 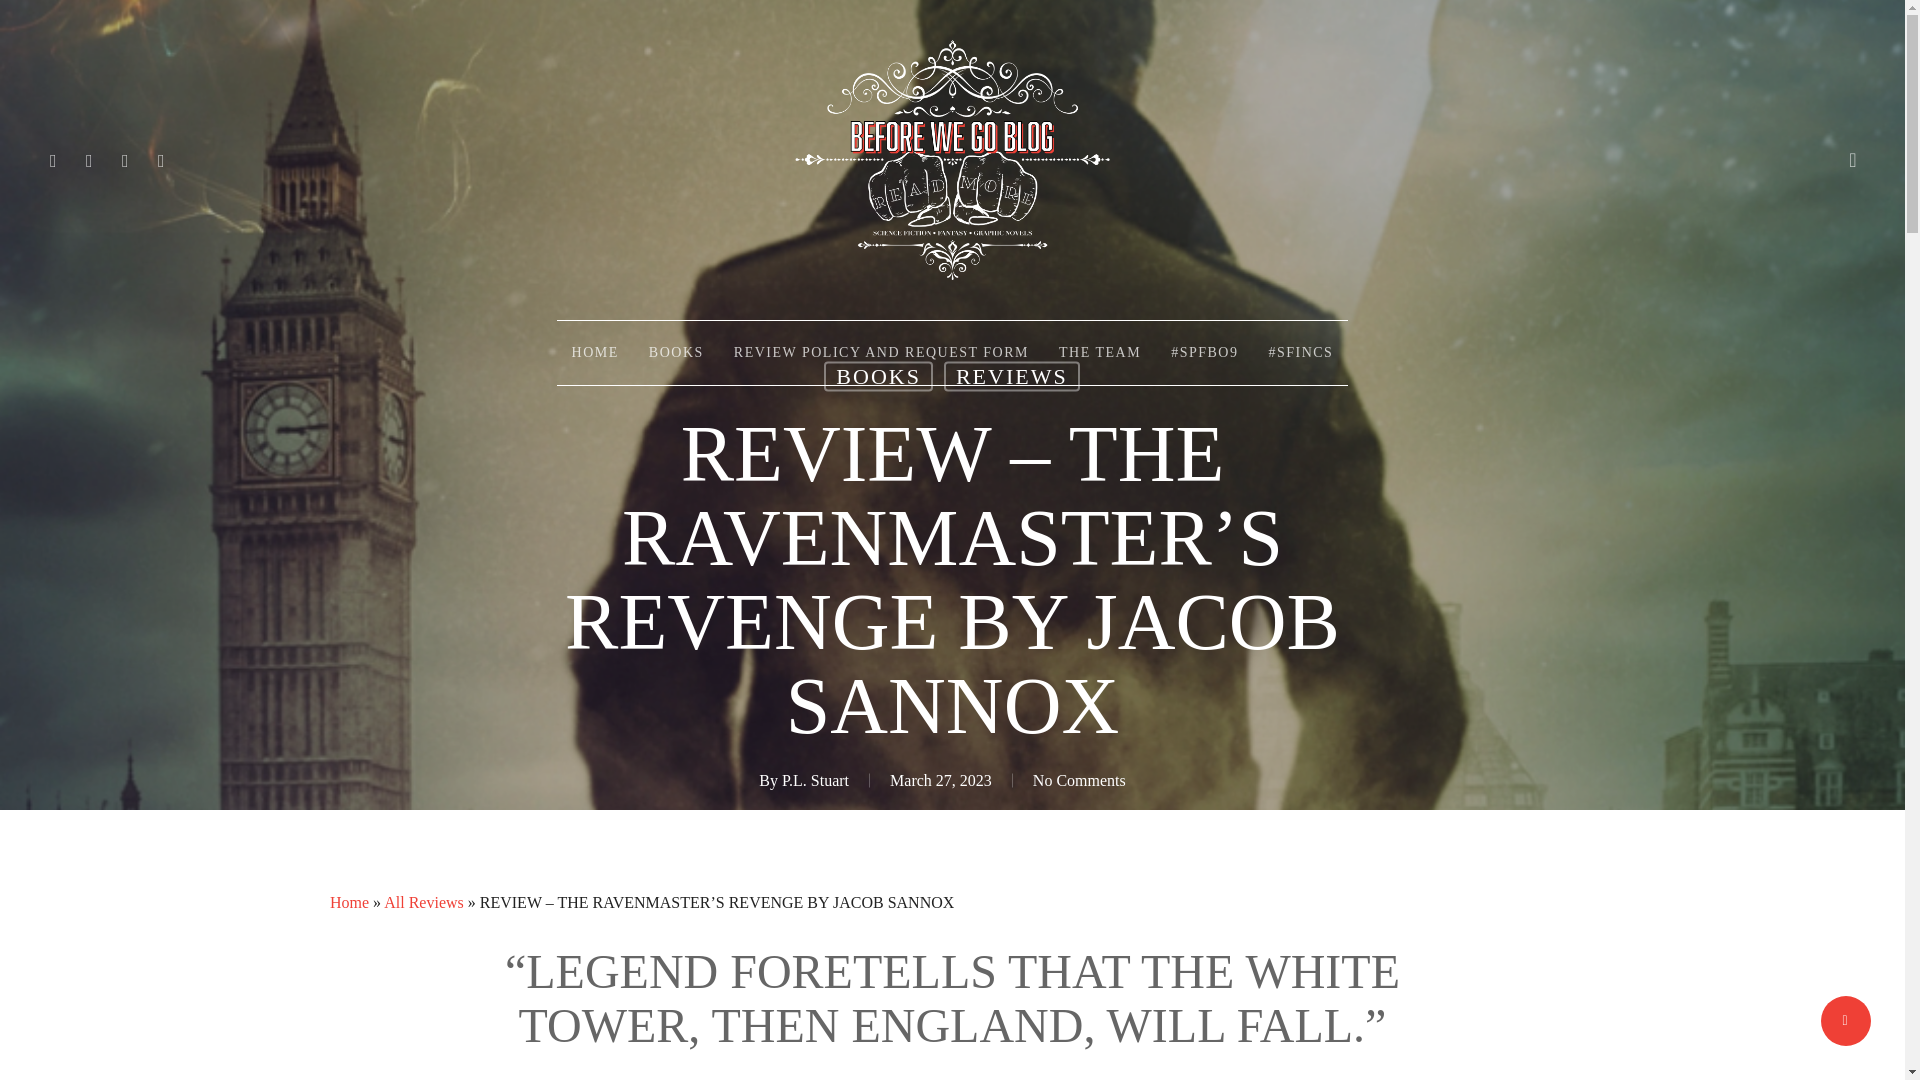 I want to click on TWITTER, so click(x=54, y=160).